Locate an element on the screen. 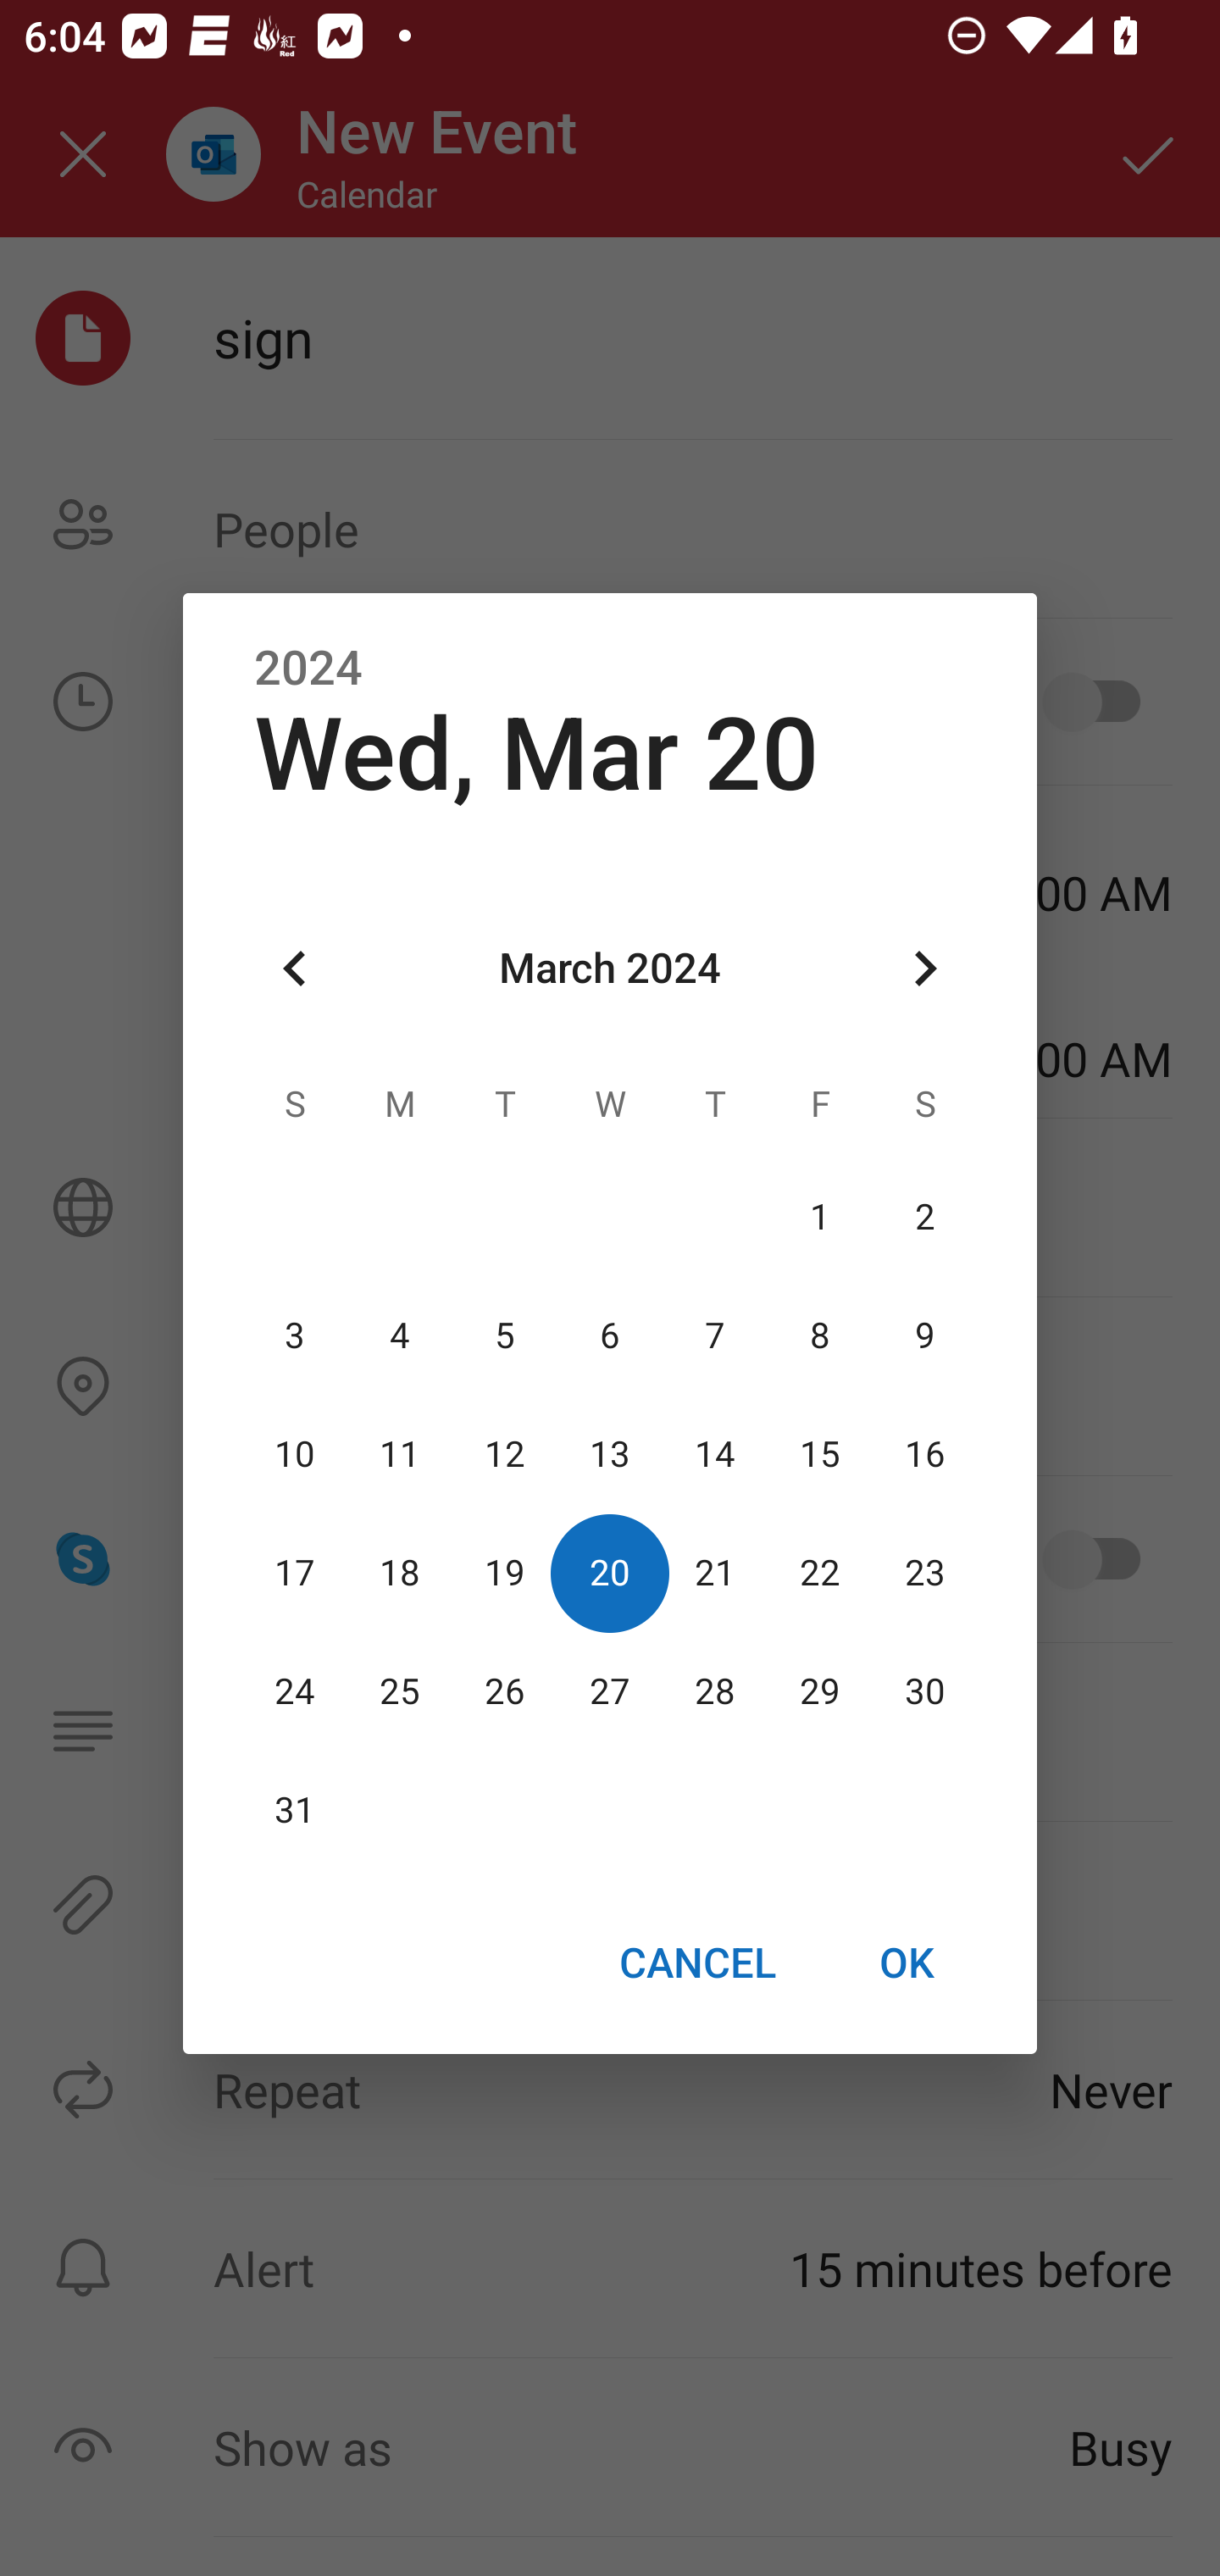 The image size is (1220, 2576). 31 31 March 2024 is located at coordinates (295, 1811).